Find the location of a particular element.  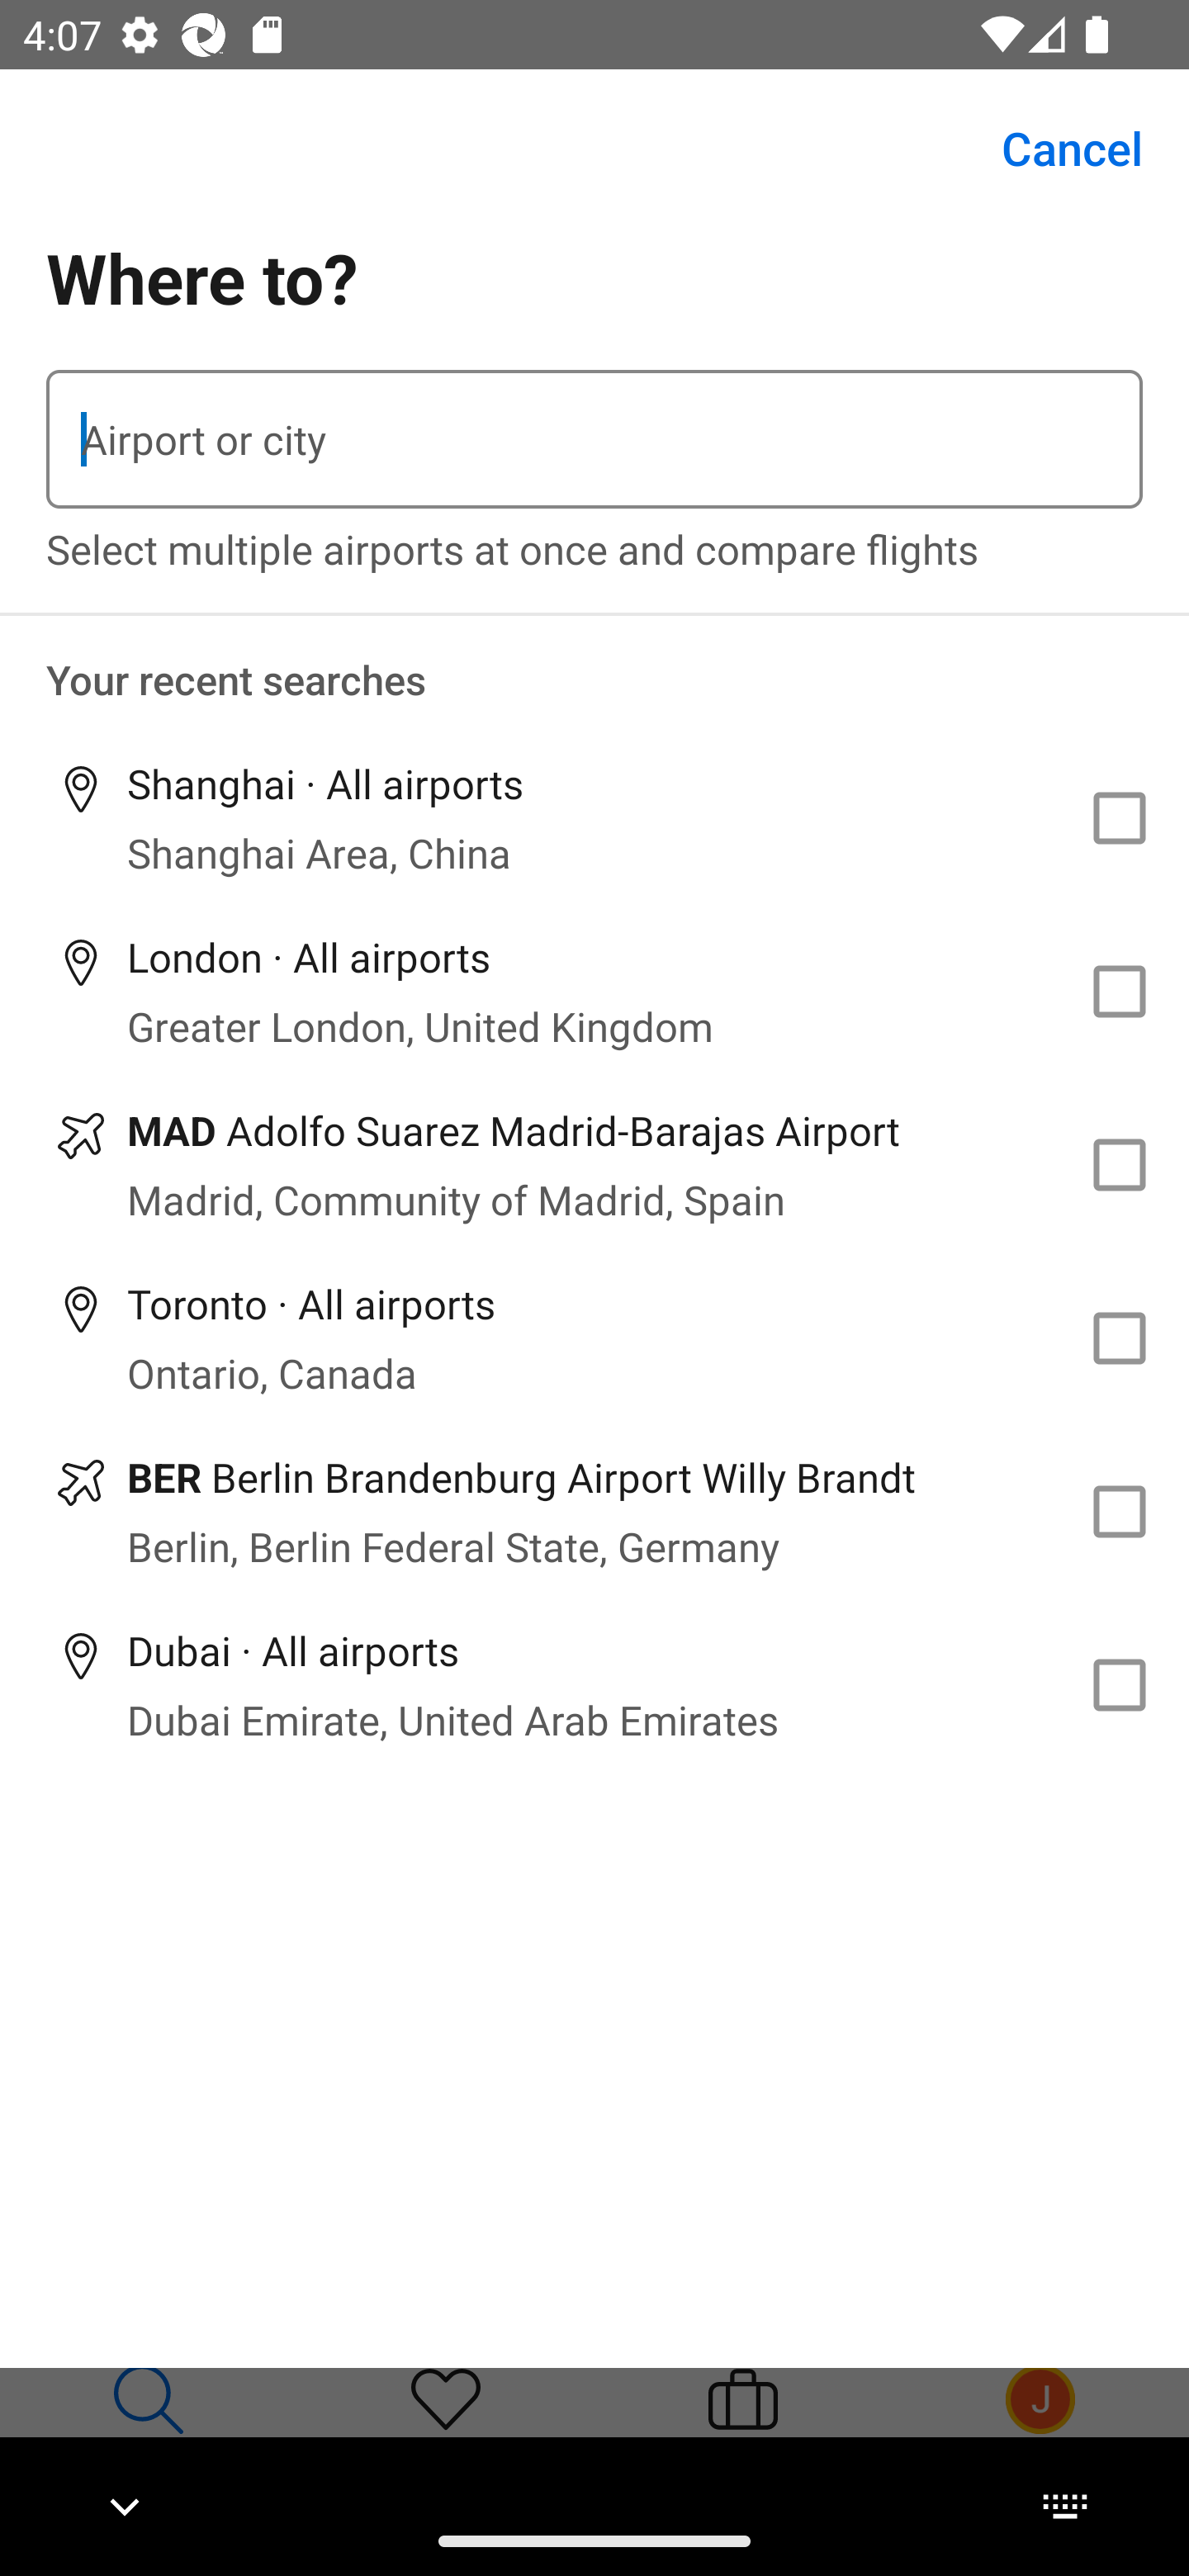

Shanghai · All airports Shanghai Area, China is located at coordinates (594, 817).